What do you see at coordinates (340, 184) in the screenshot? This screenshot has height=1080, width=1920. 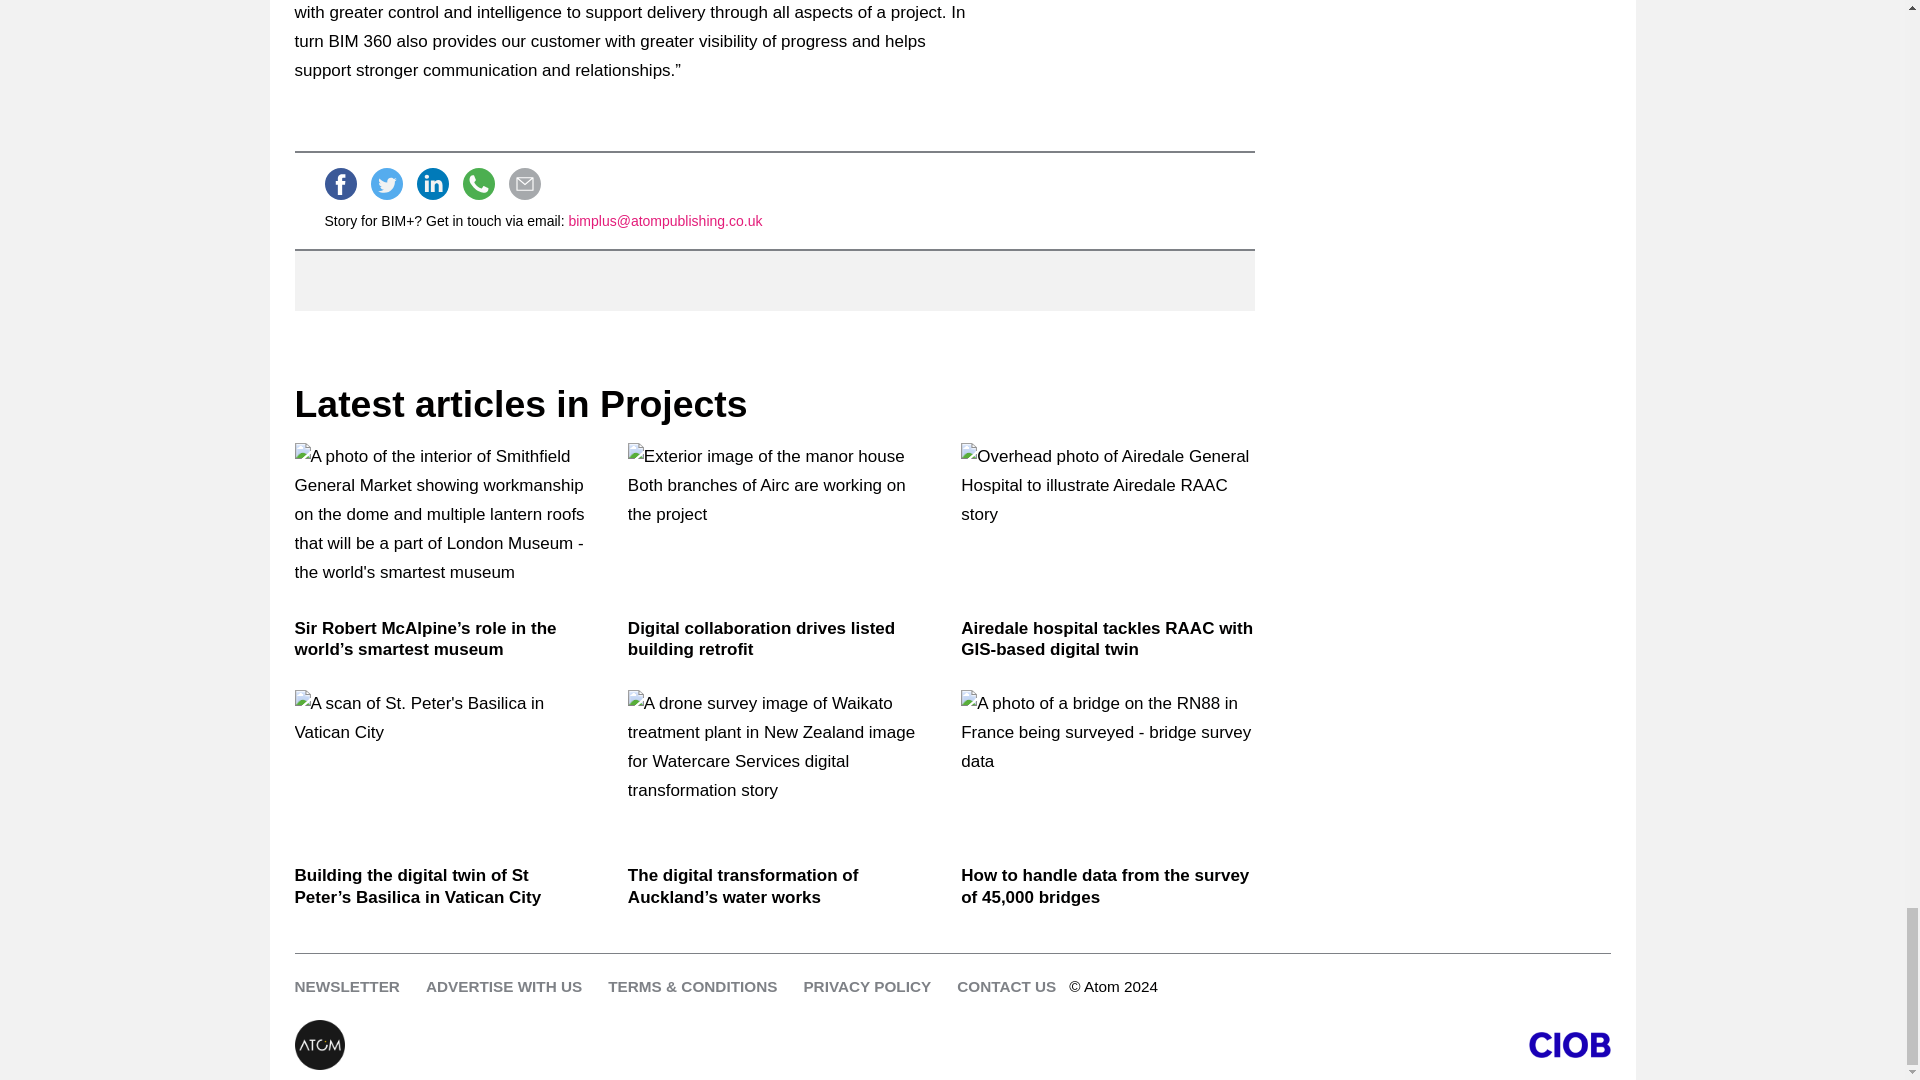 I see `Share on Facebook` at bounding box center [340, 184].